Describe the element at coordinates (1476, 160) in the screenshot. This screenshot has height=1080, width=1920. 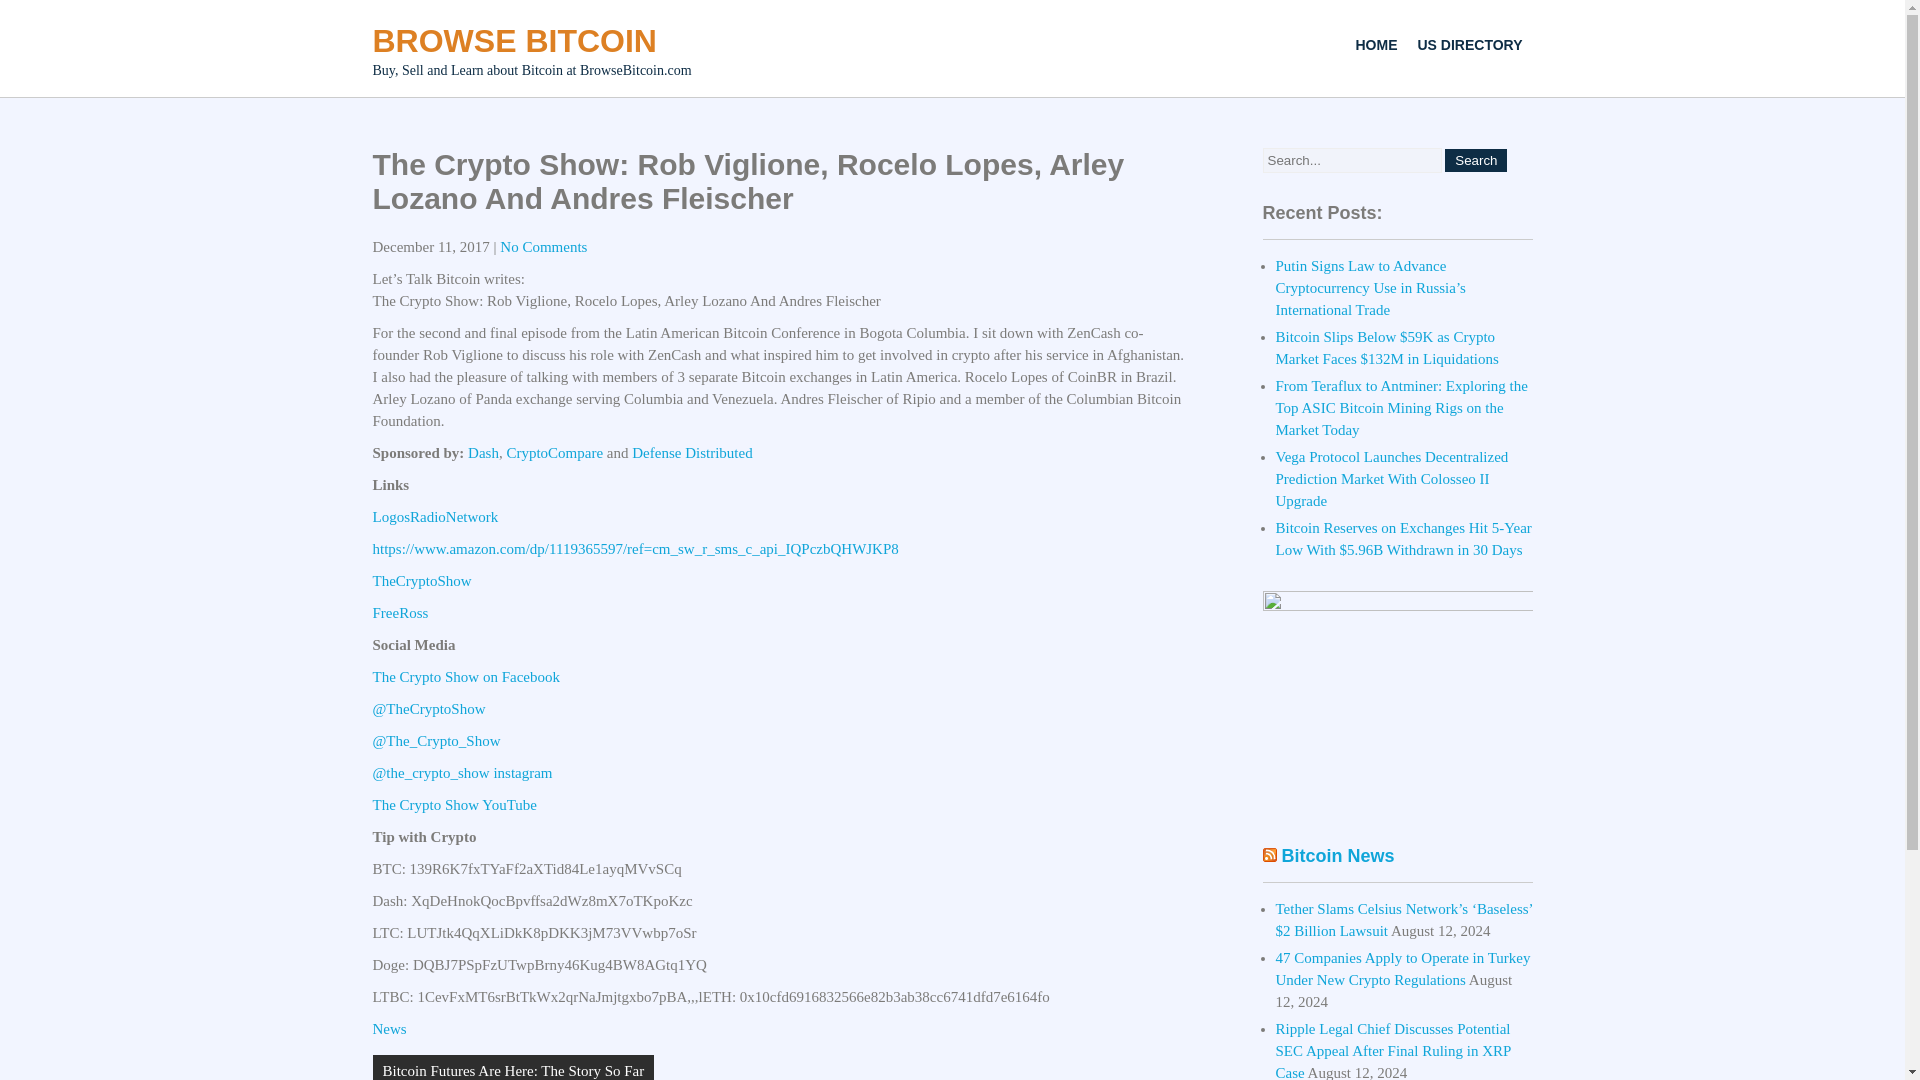
I see `Search` at that location.